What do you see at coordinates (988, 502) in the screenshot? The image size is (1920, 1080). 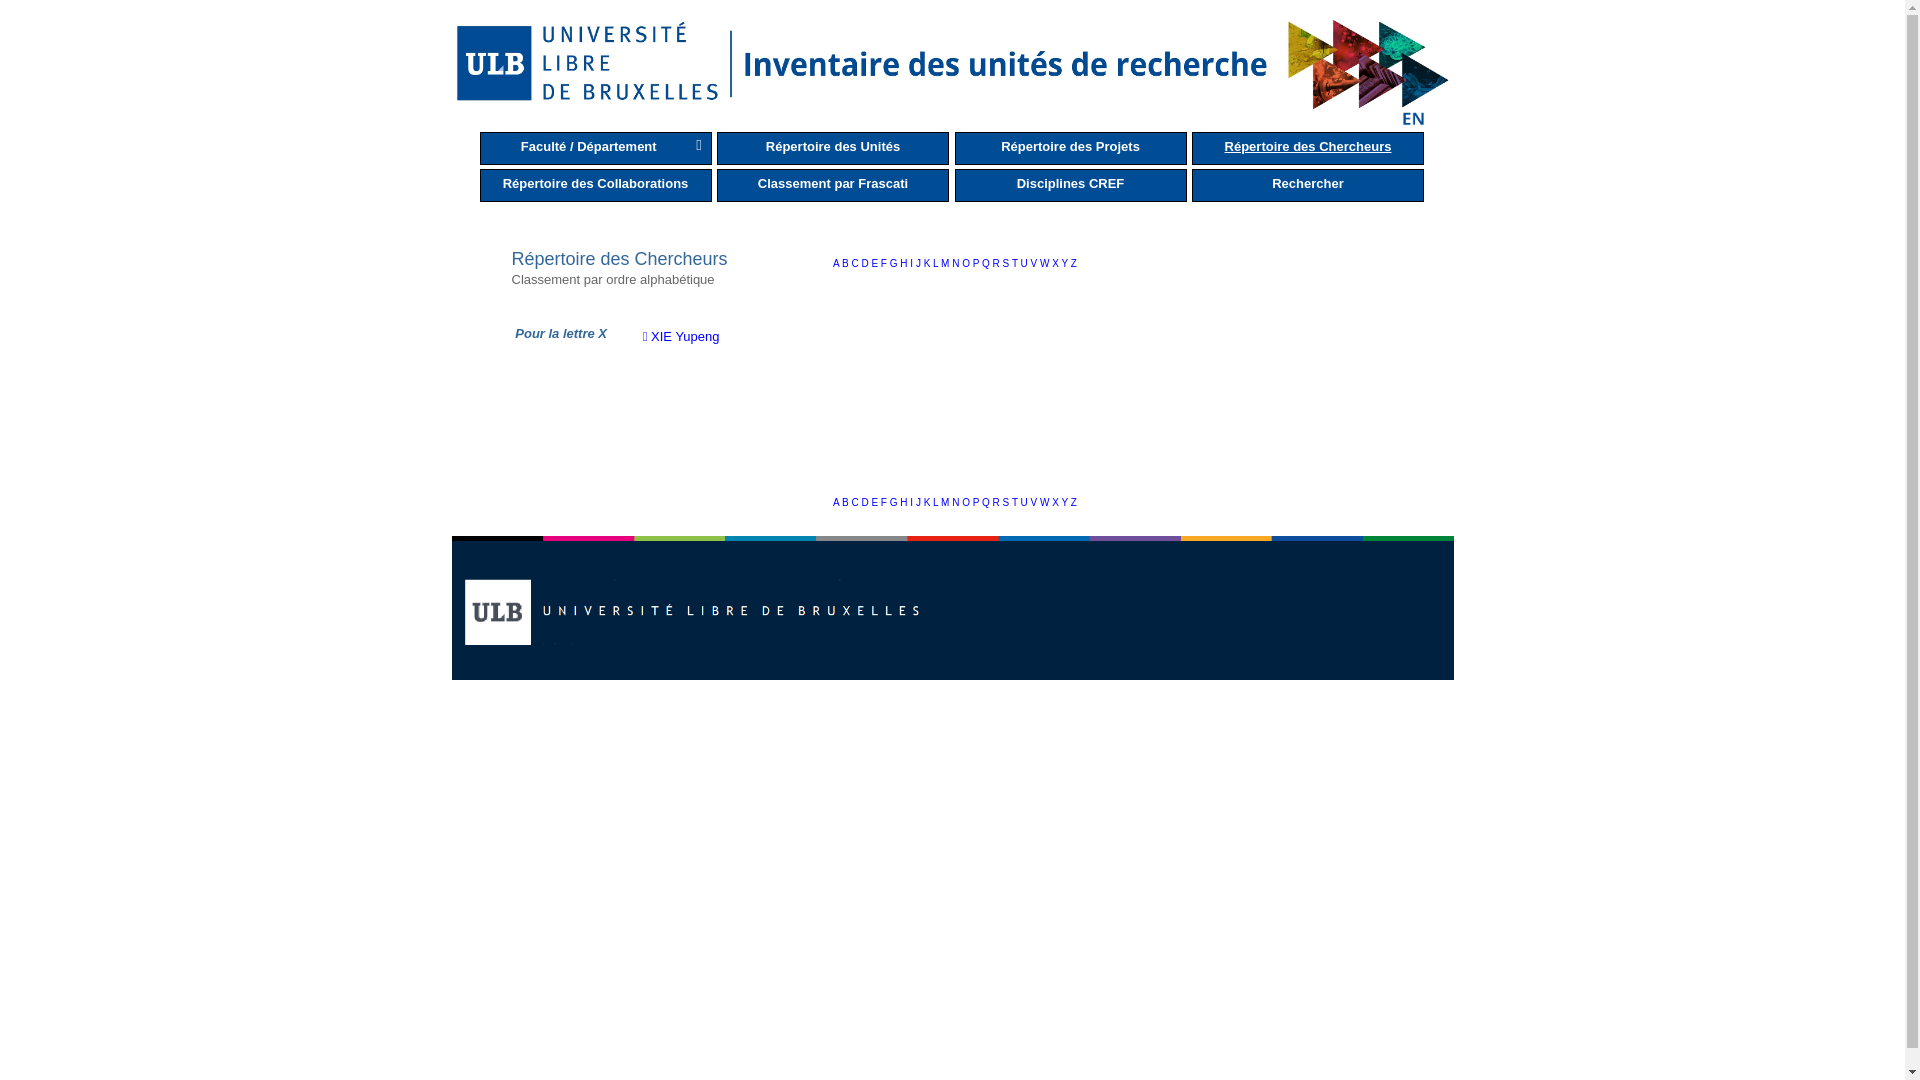 I see `Q` at bounding box center [988, 502].